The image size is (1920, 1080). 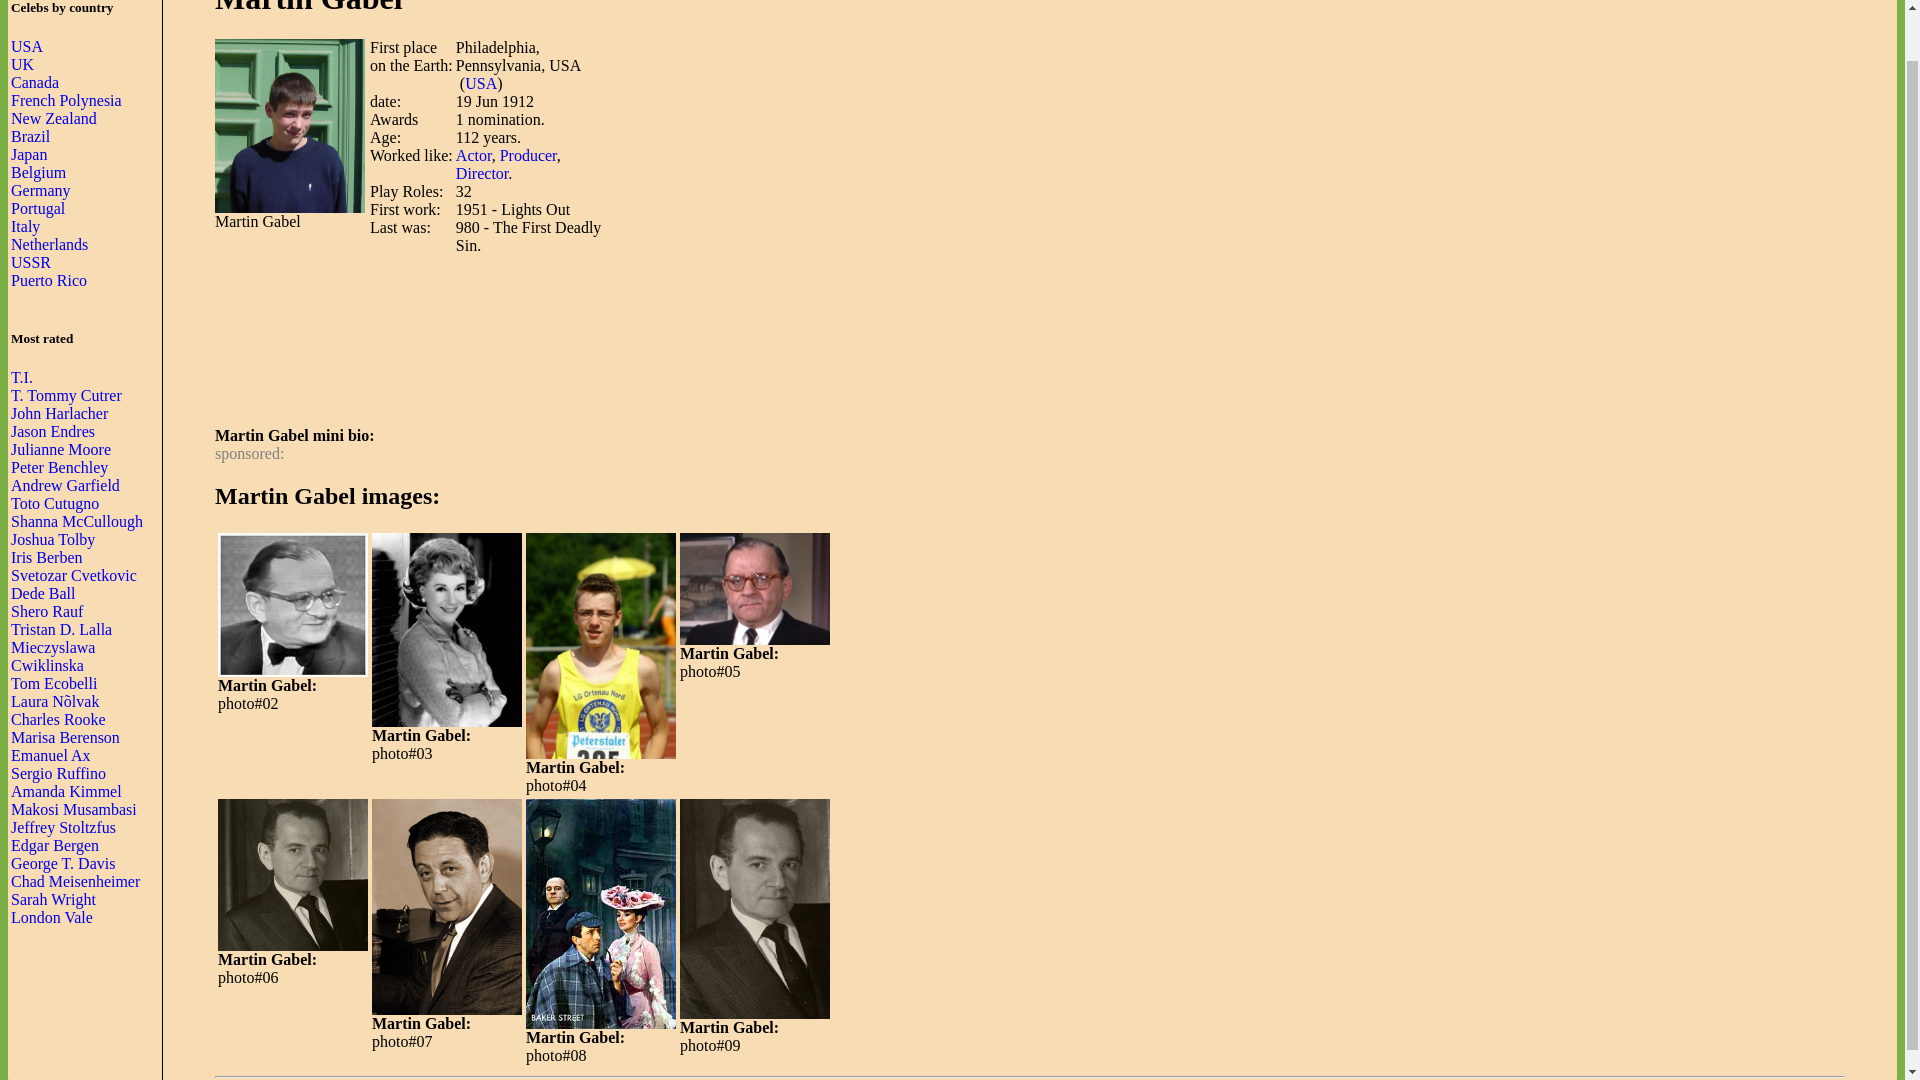 I want to click on Brazil, so click(x=30, y=136).